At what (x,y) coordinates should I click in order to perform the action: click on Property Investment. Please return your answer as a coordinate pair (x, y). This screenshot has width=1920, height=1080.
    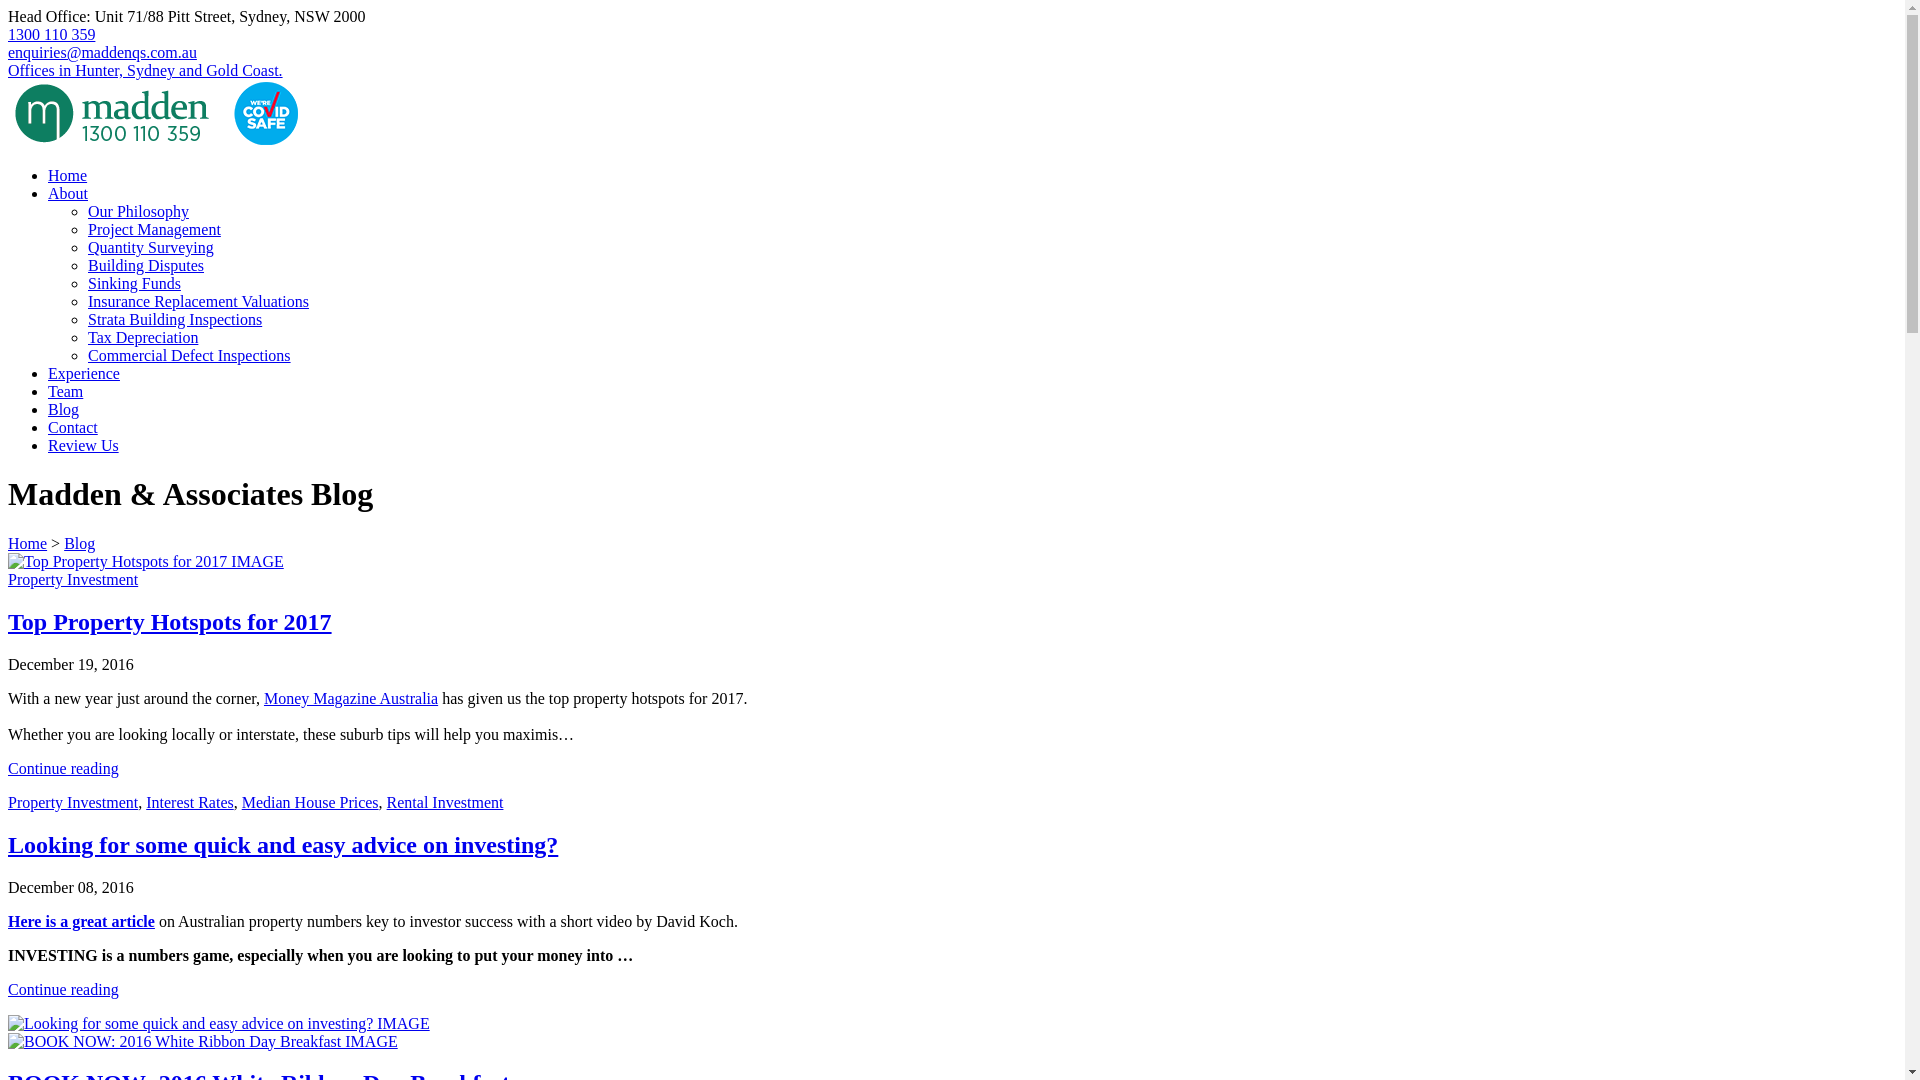
    Looking at the image, I should click on (73, 802).